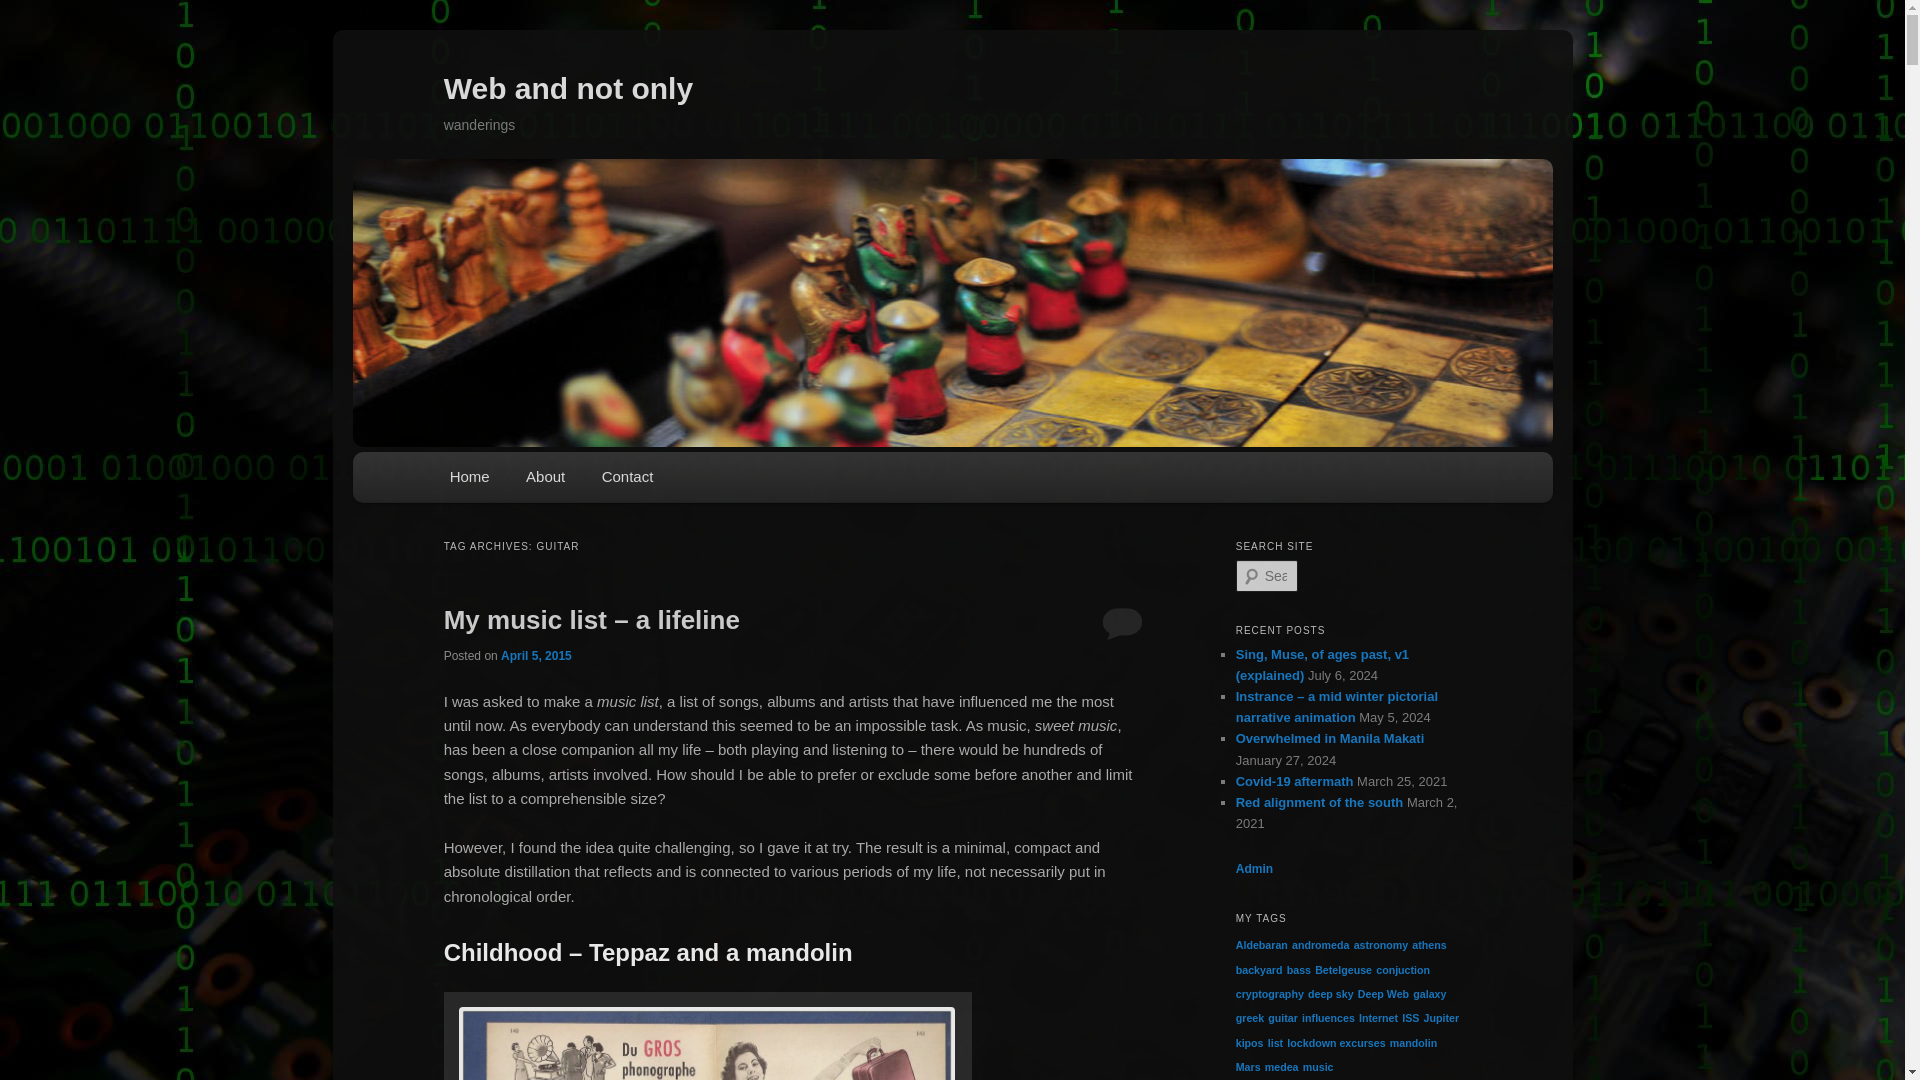 The width and height of the screenshot is (1920, 1080). I want to click on Web and not only, so click(568, 88).